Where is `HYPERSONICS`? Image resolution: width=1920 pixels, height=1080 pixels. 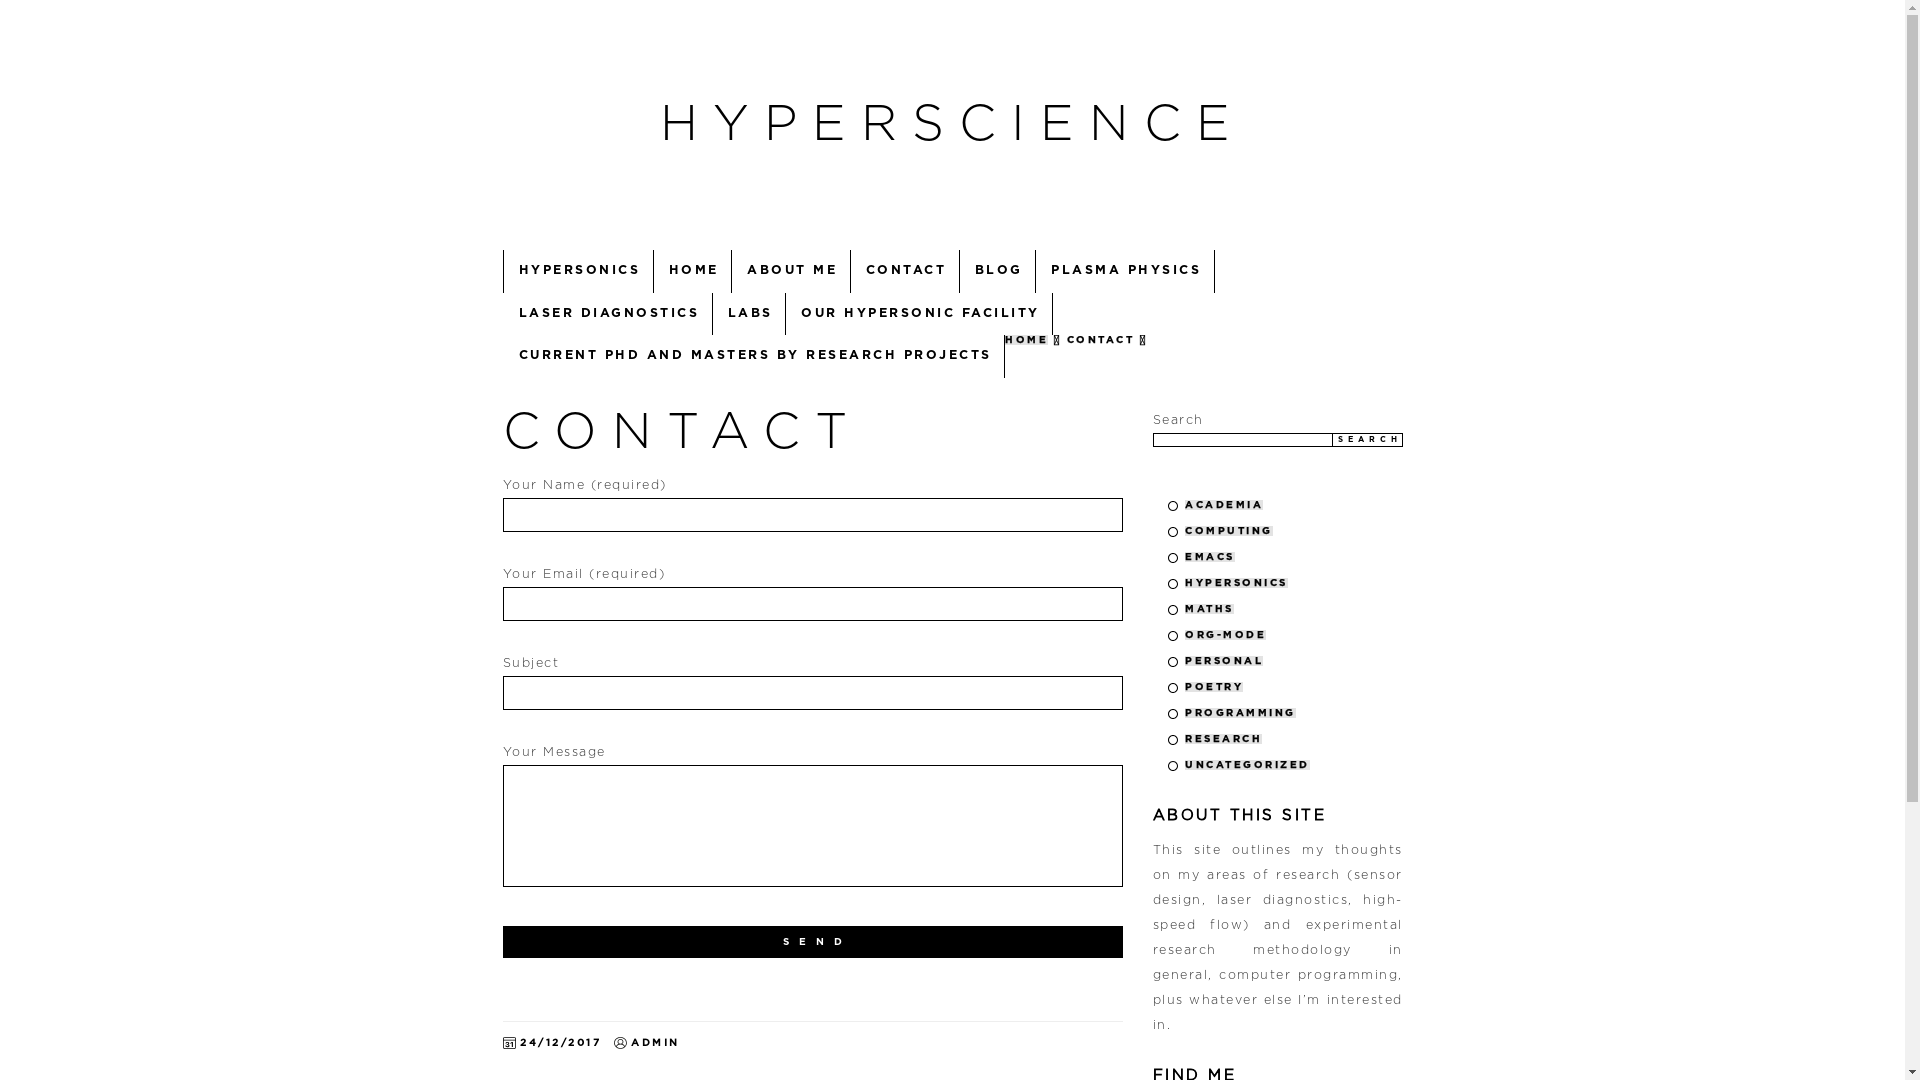
HYPERSONICS is located at coordinates (579, 272).